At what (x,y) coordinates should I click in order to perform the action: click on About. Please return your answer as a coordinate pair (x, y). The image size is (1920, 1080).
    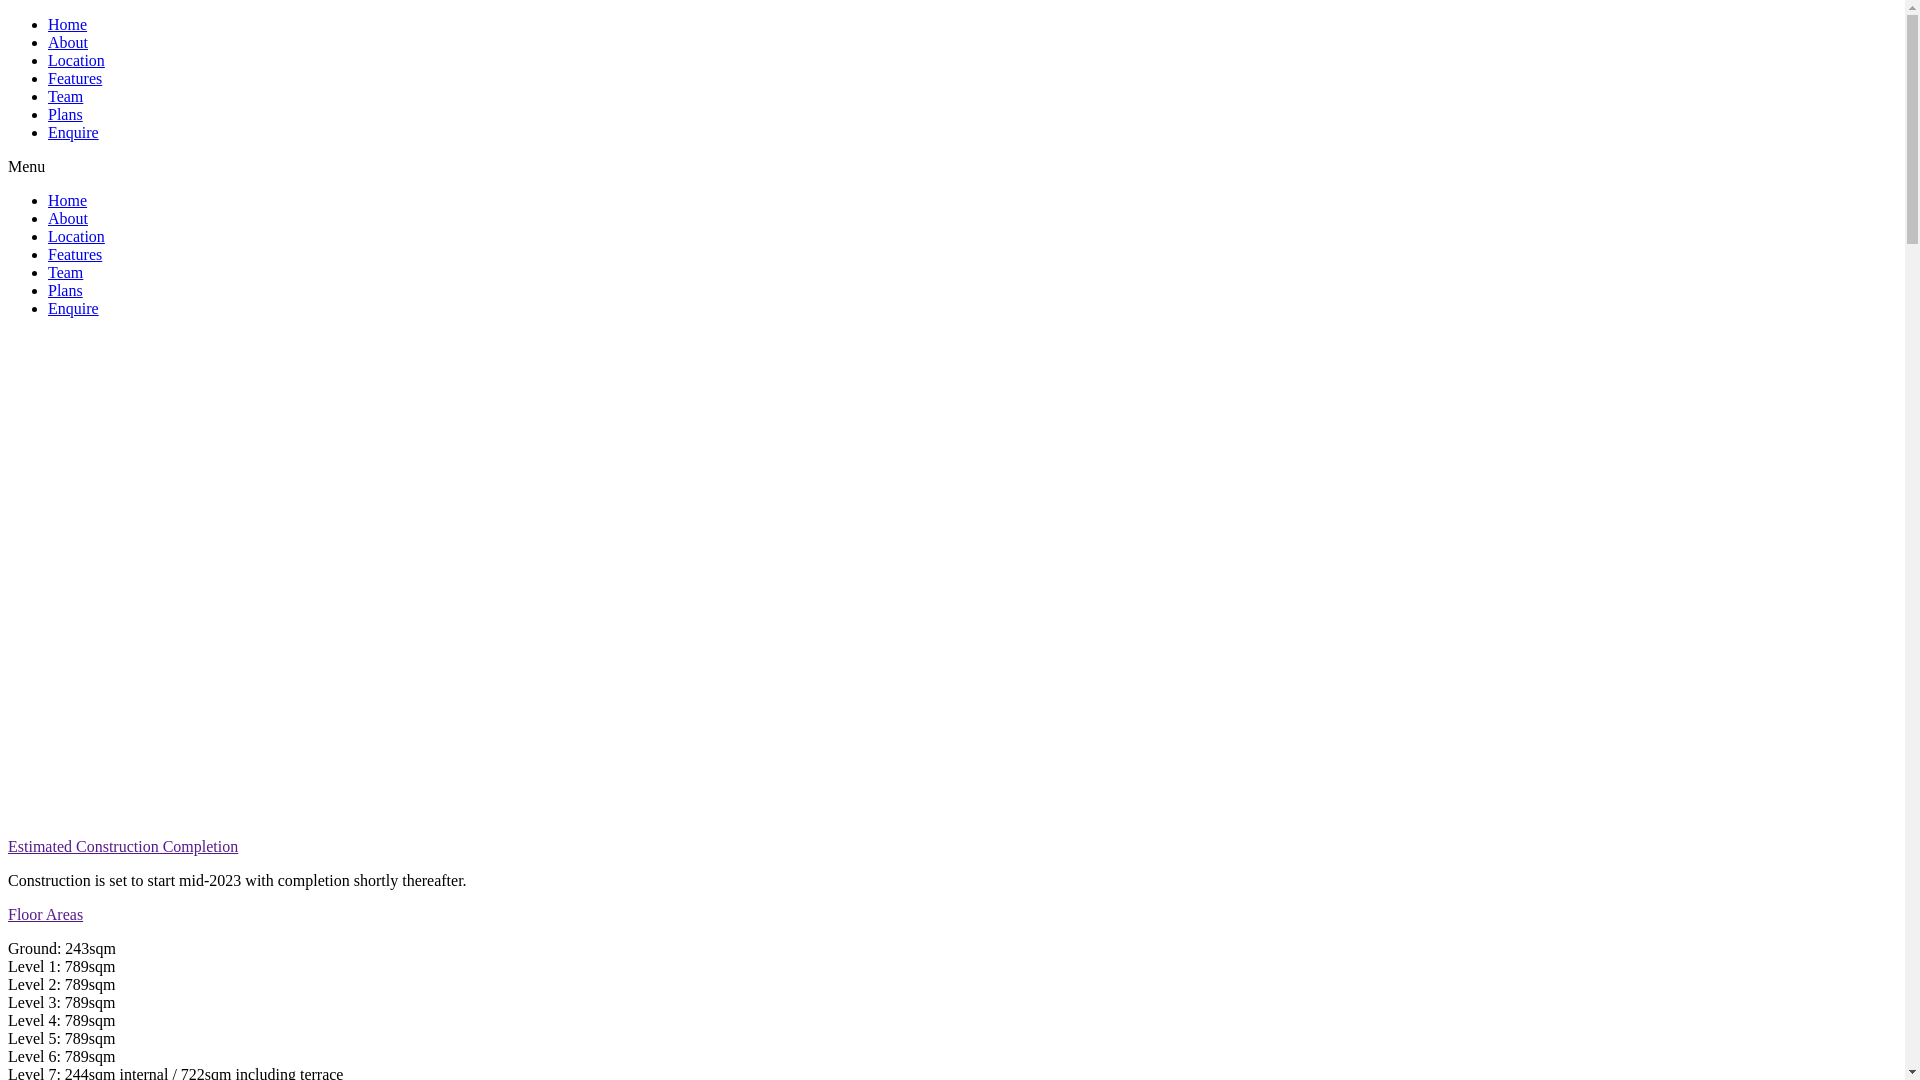
    Looking at the image, I should click on (68, 218).